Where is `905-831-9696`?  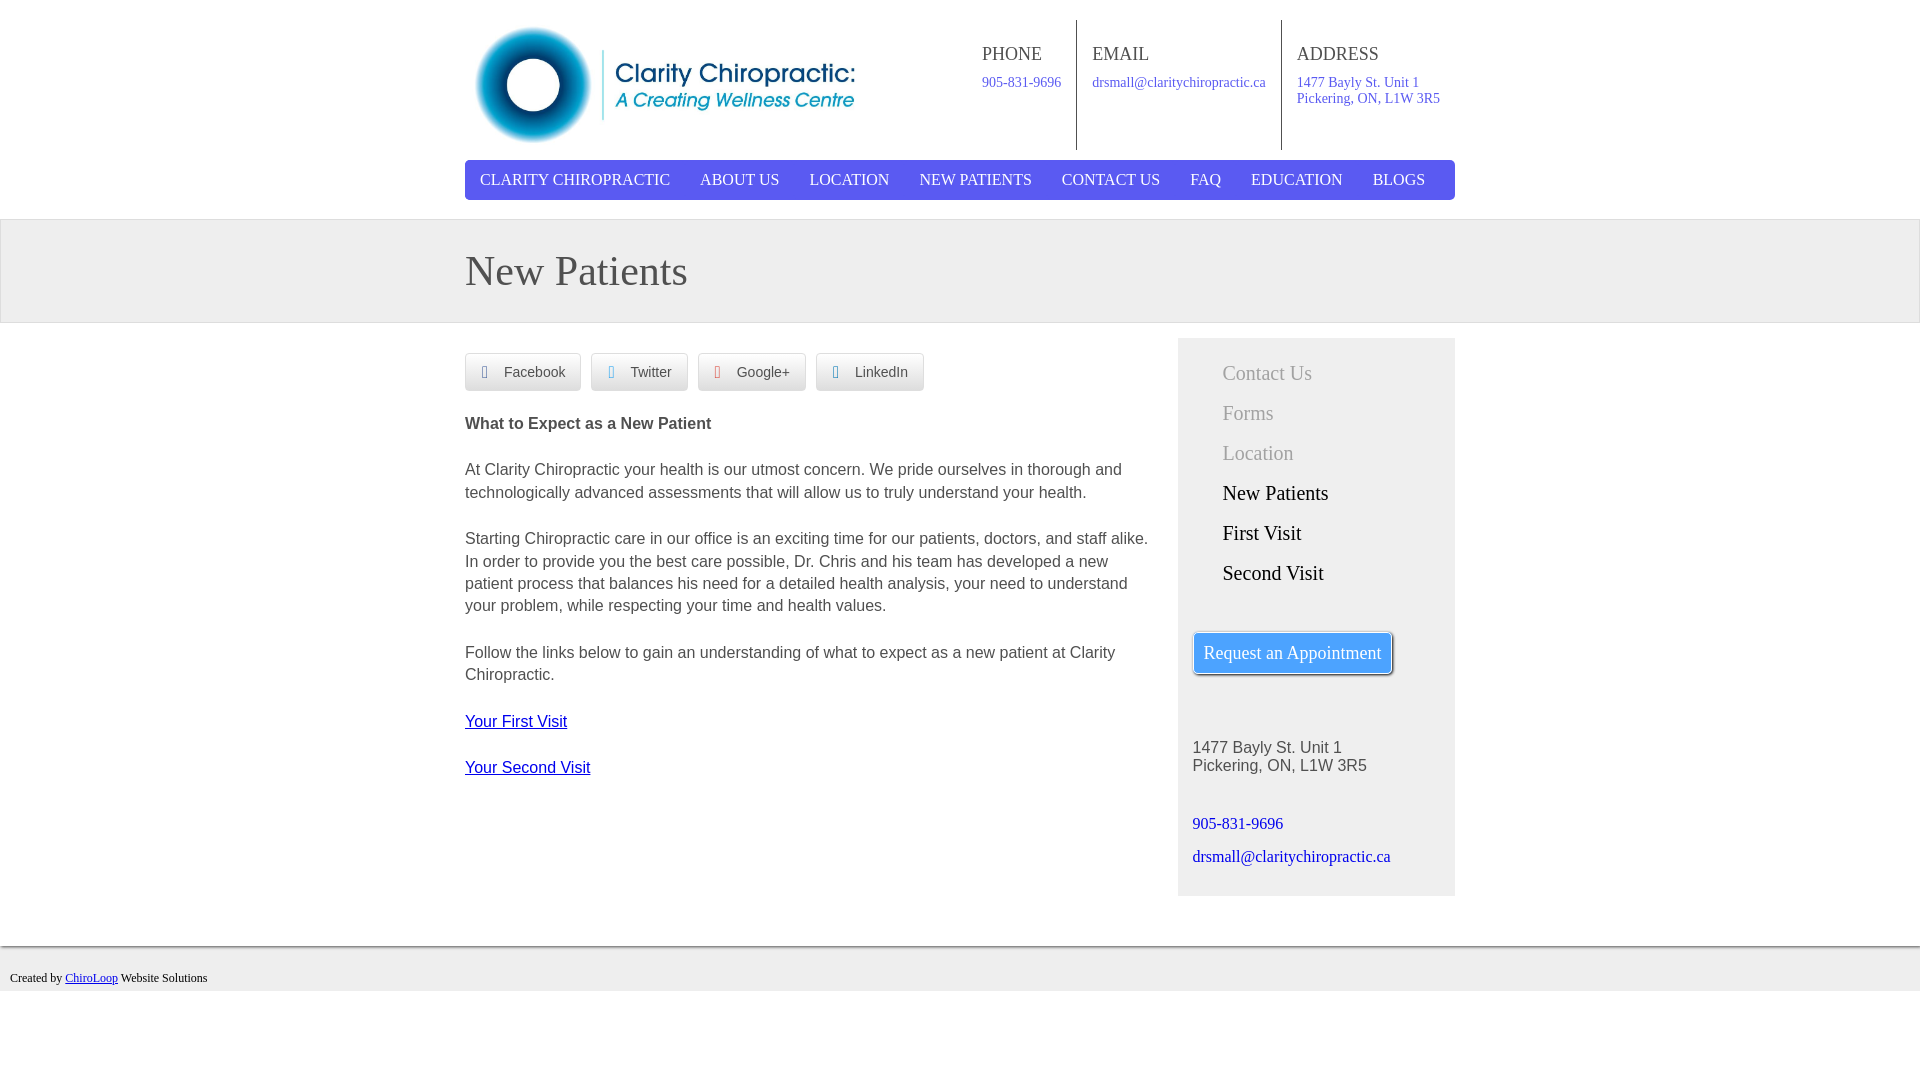
905-831-9696 is located at coordinates (1021, 82).